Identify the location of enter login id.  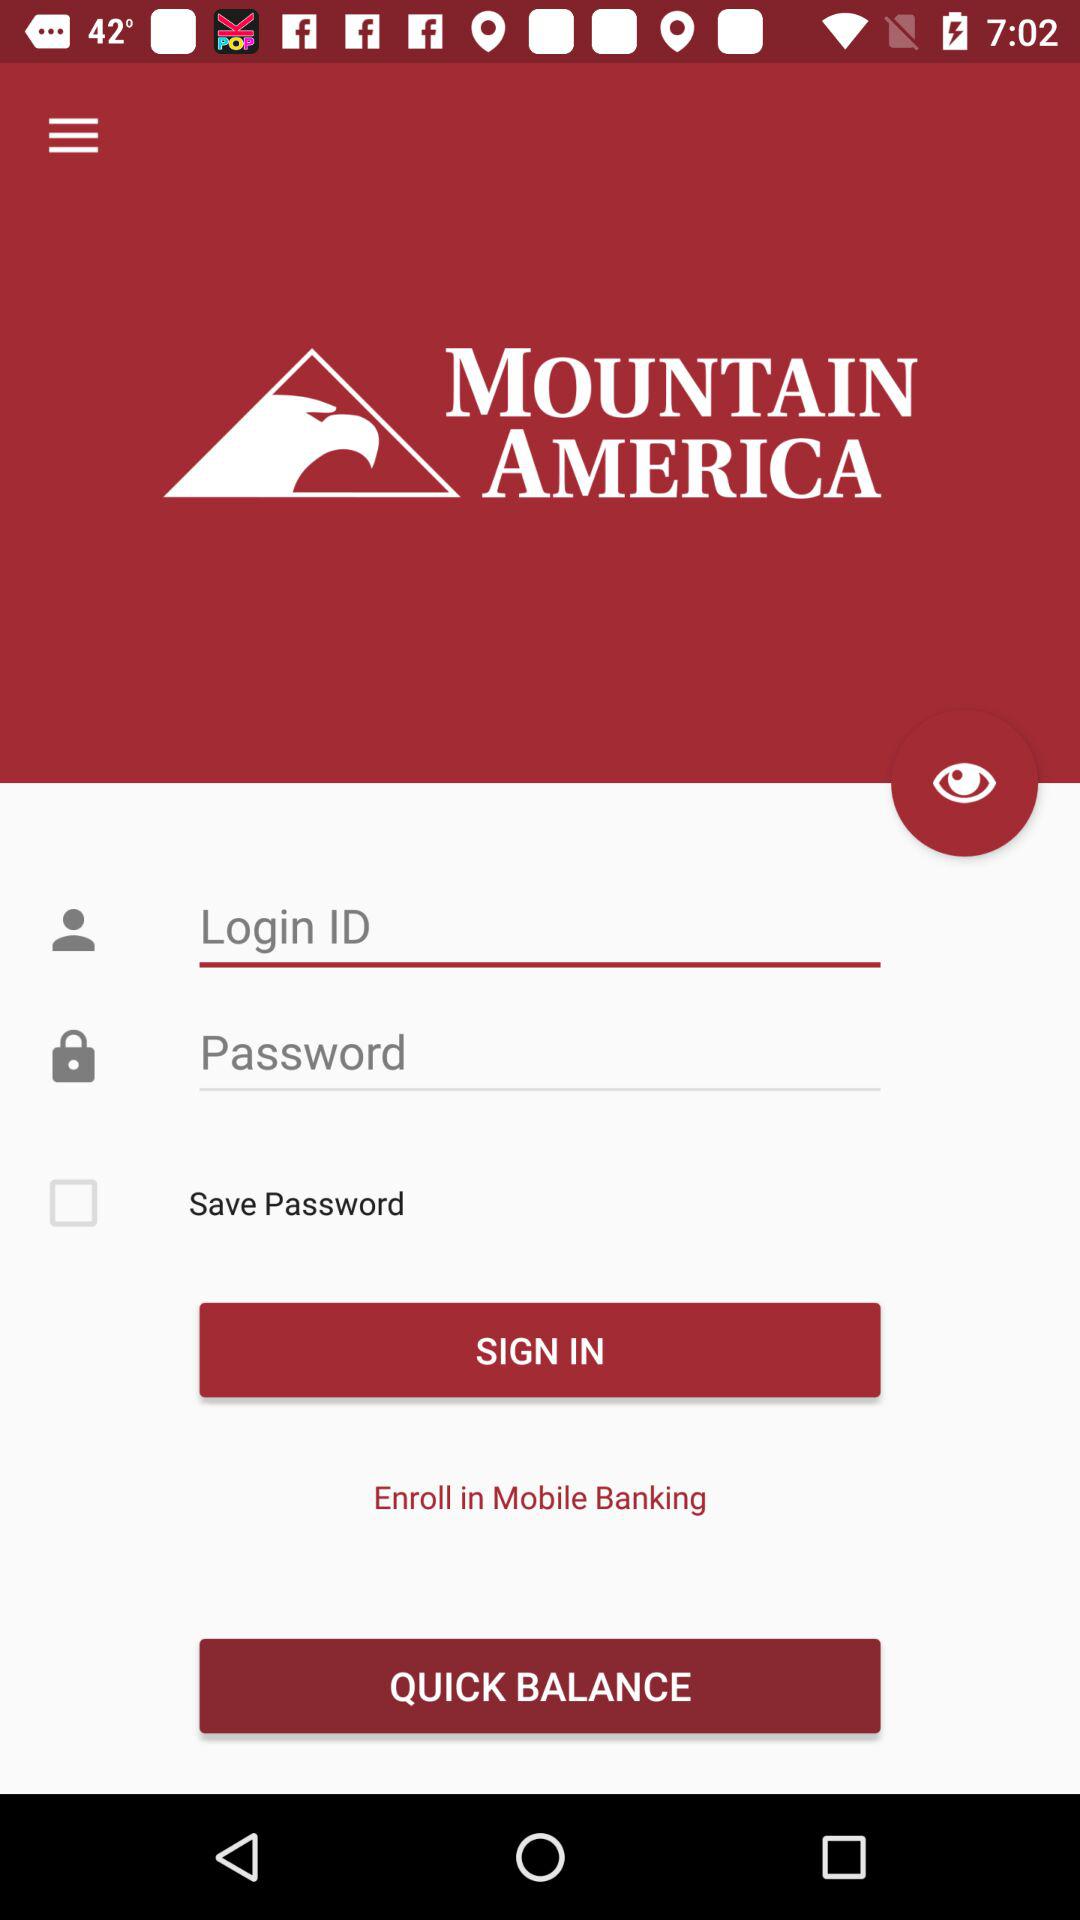
(540, 926).